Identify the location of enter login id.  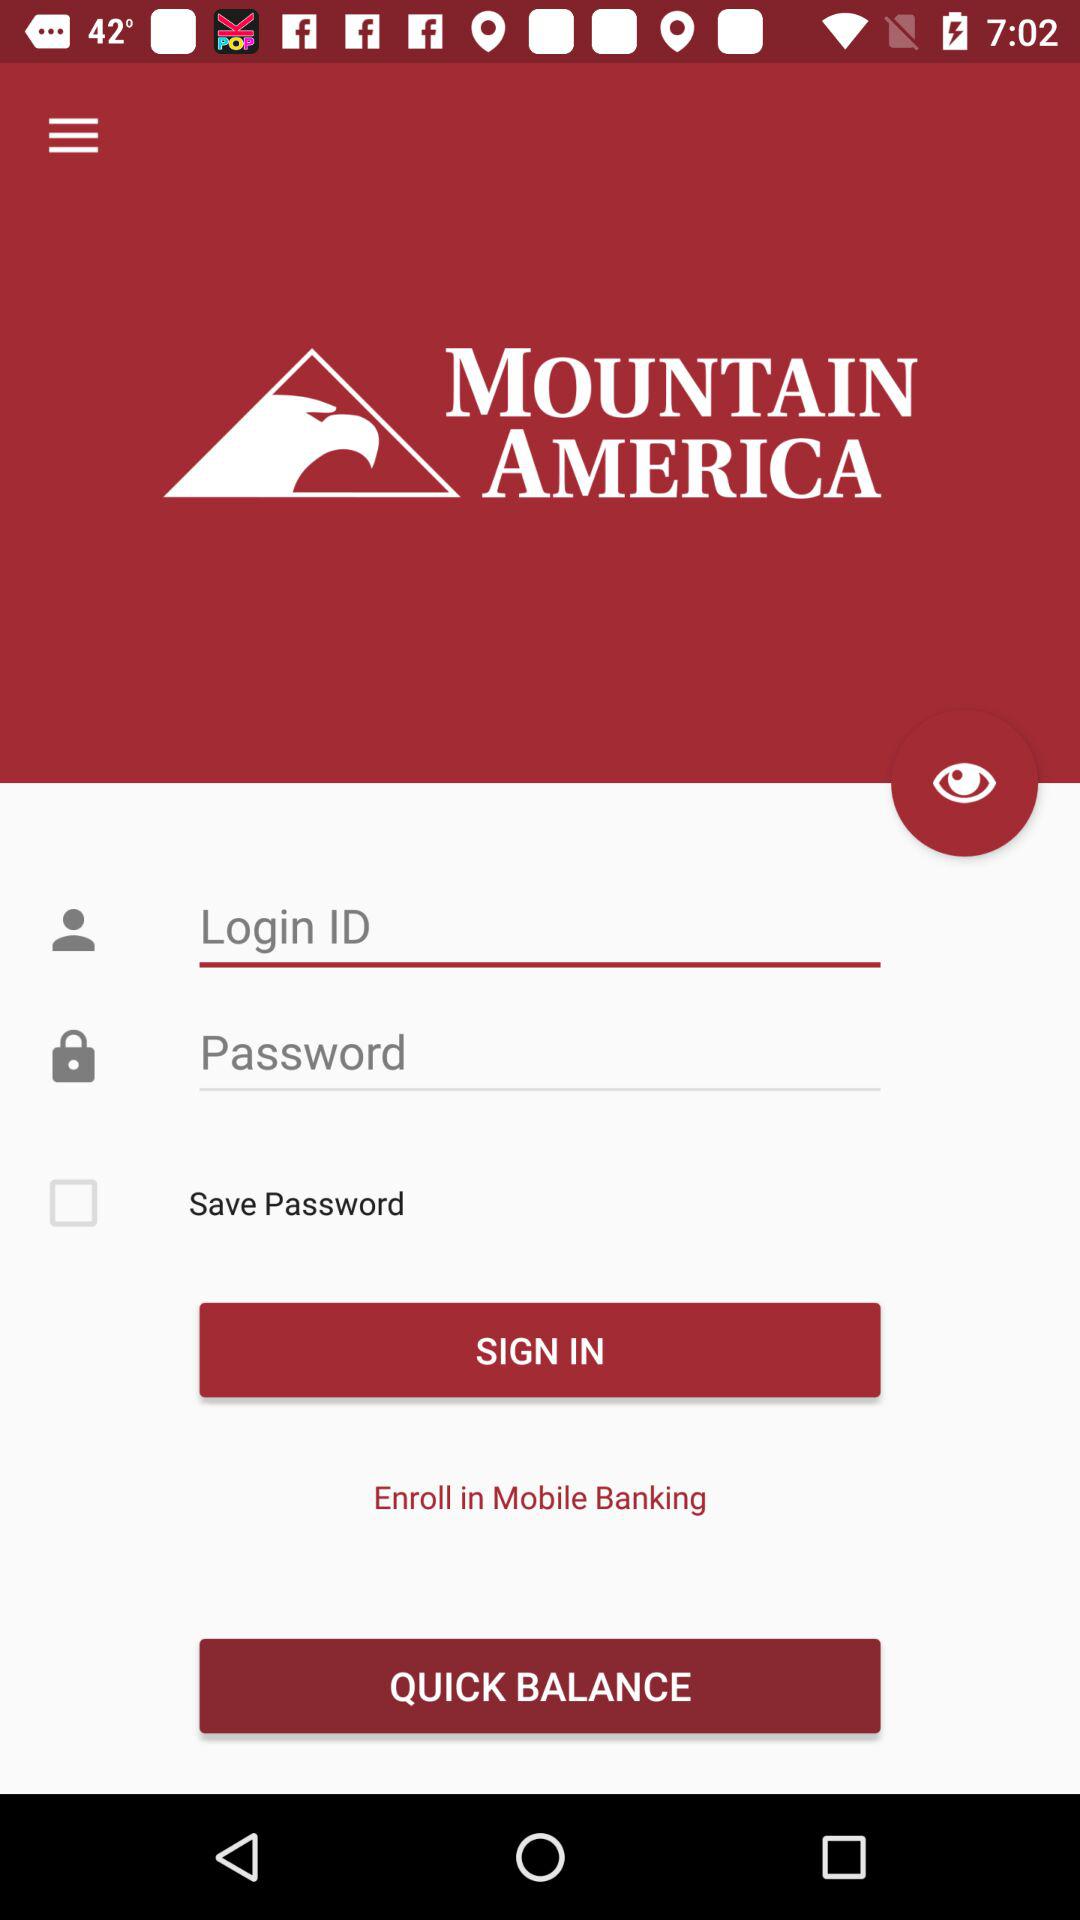
(540, 926).